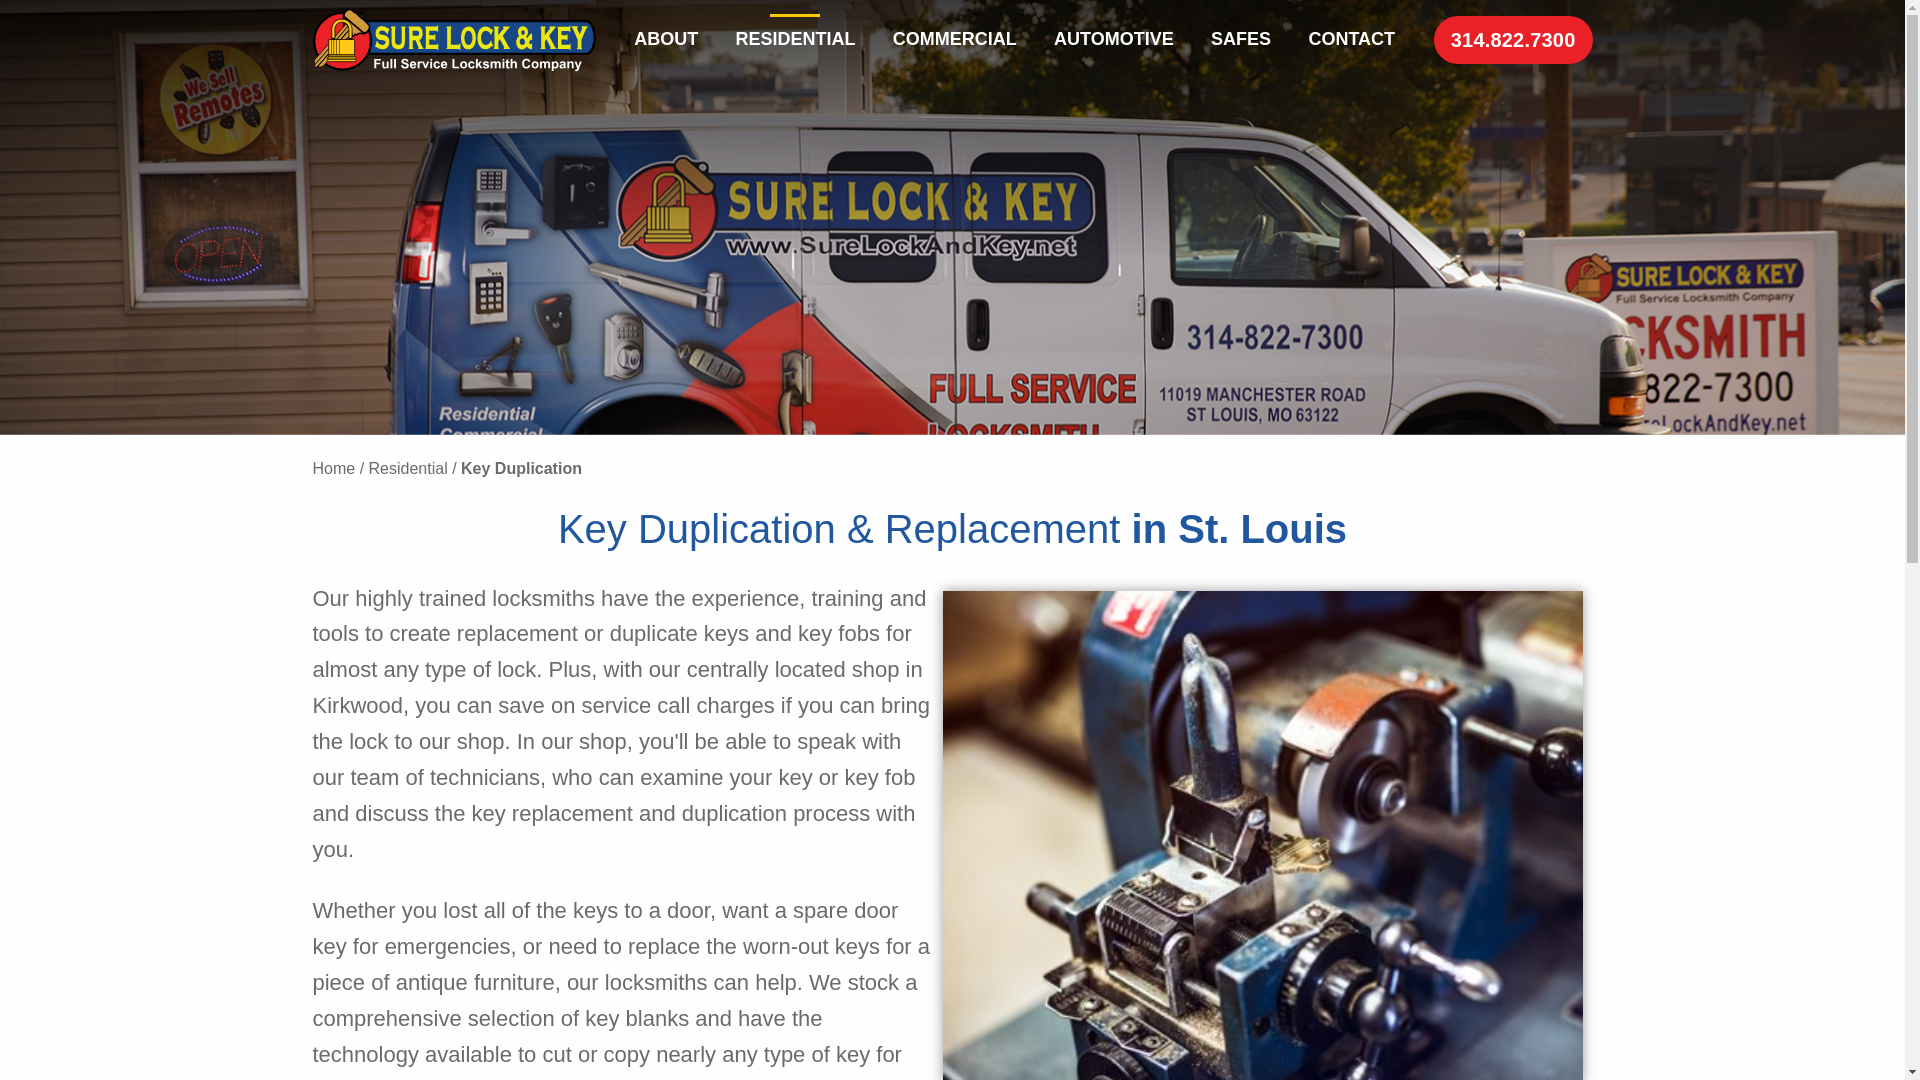  Describe the element at coordinates (1514, 40) in the screenshot. I see `Call Us Today` at that location.